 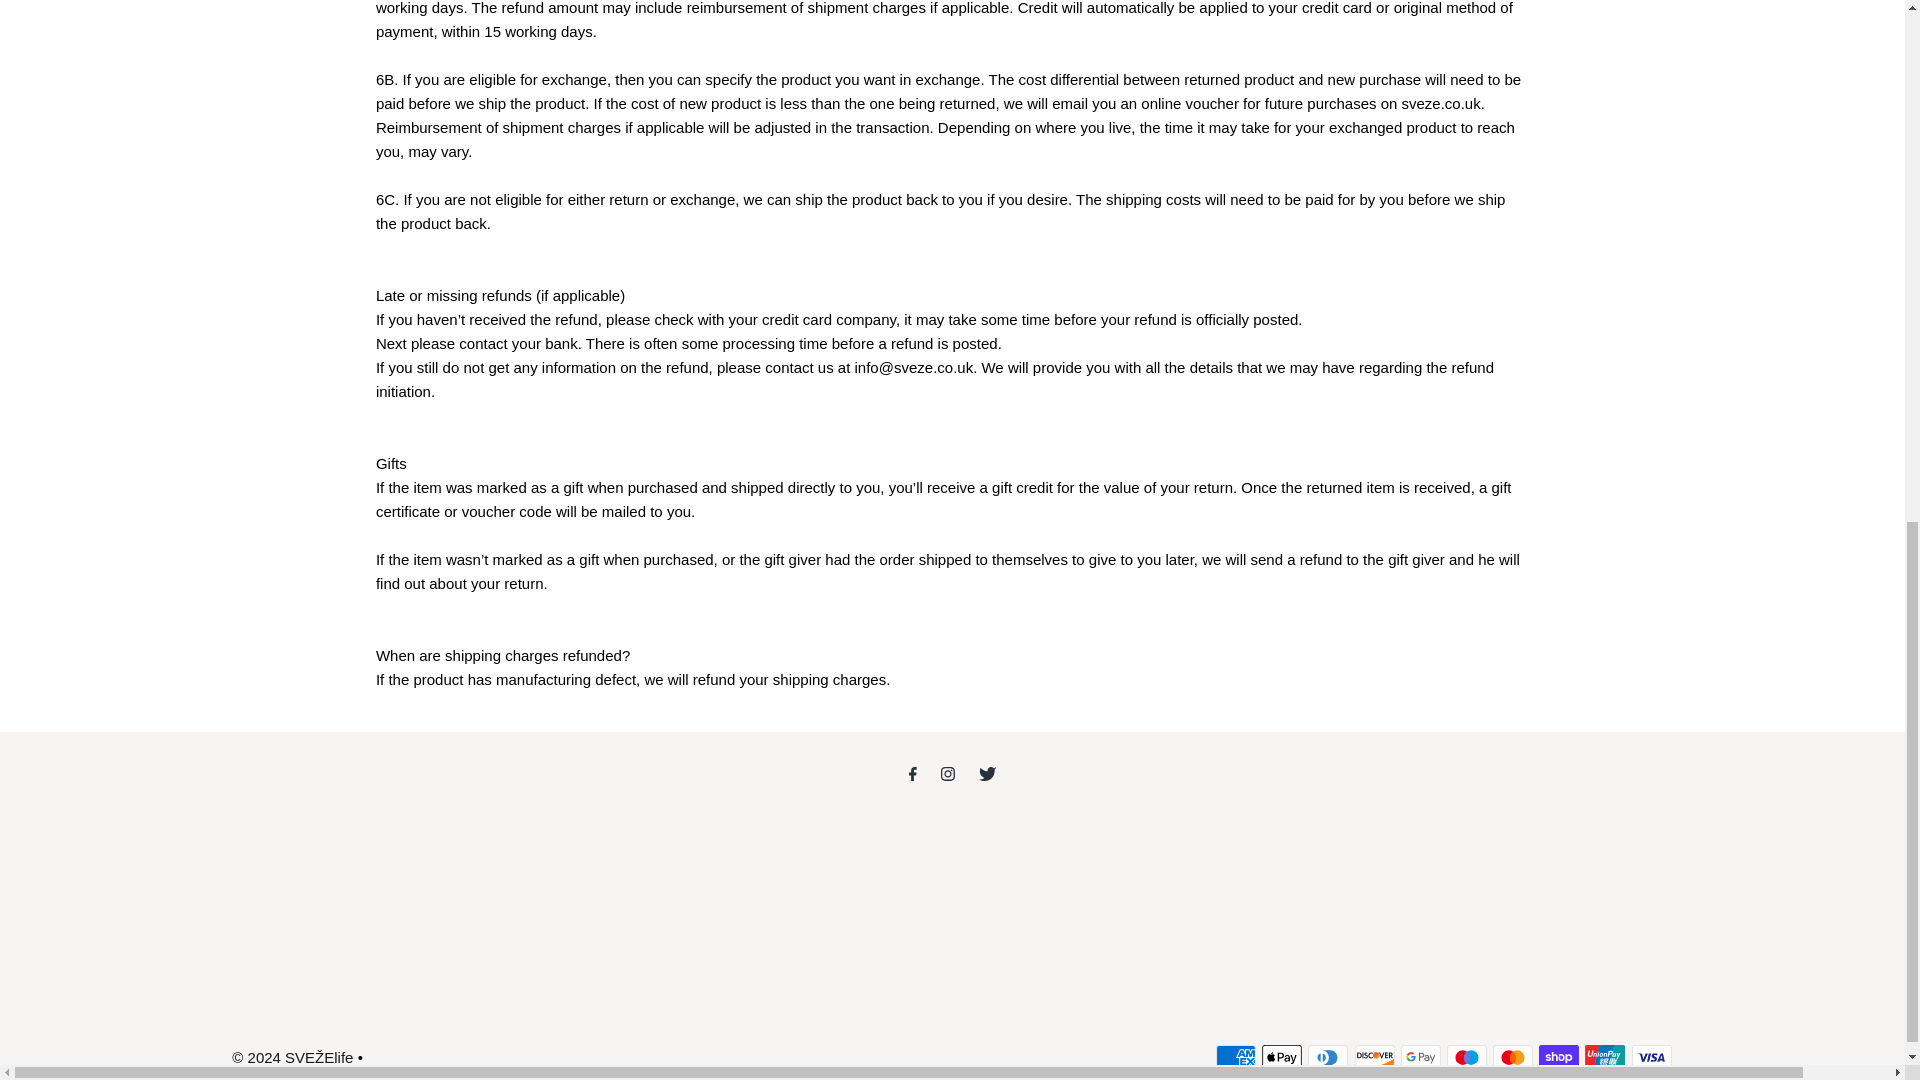 What do you see at coordinates (1604, 1058) in the screenshot?
I see `Union Pay` at bounding box center [1604, 1058].